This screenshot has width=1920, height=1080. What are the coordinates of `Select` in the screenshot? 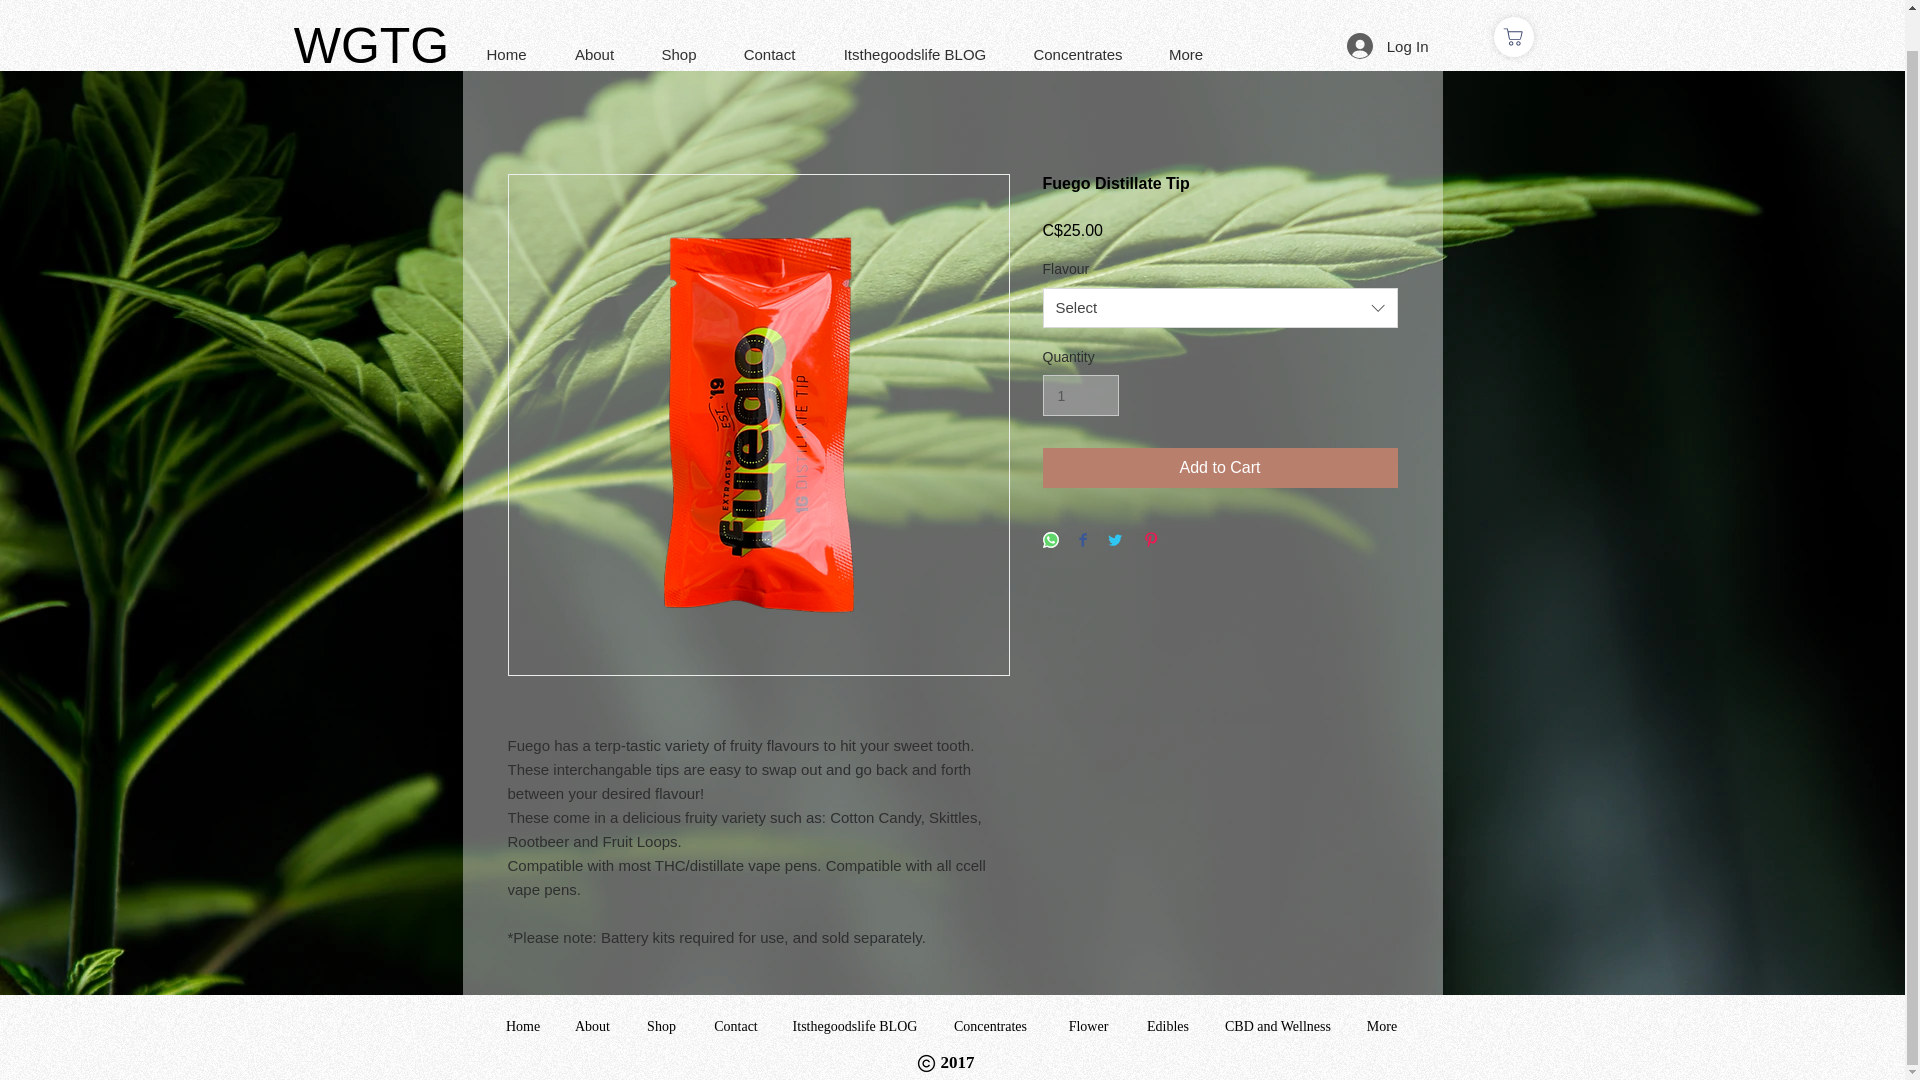 It's located at (1220, 308).